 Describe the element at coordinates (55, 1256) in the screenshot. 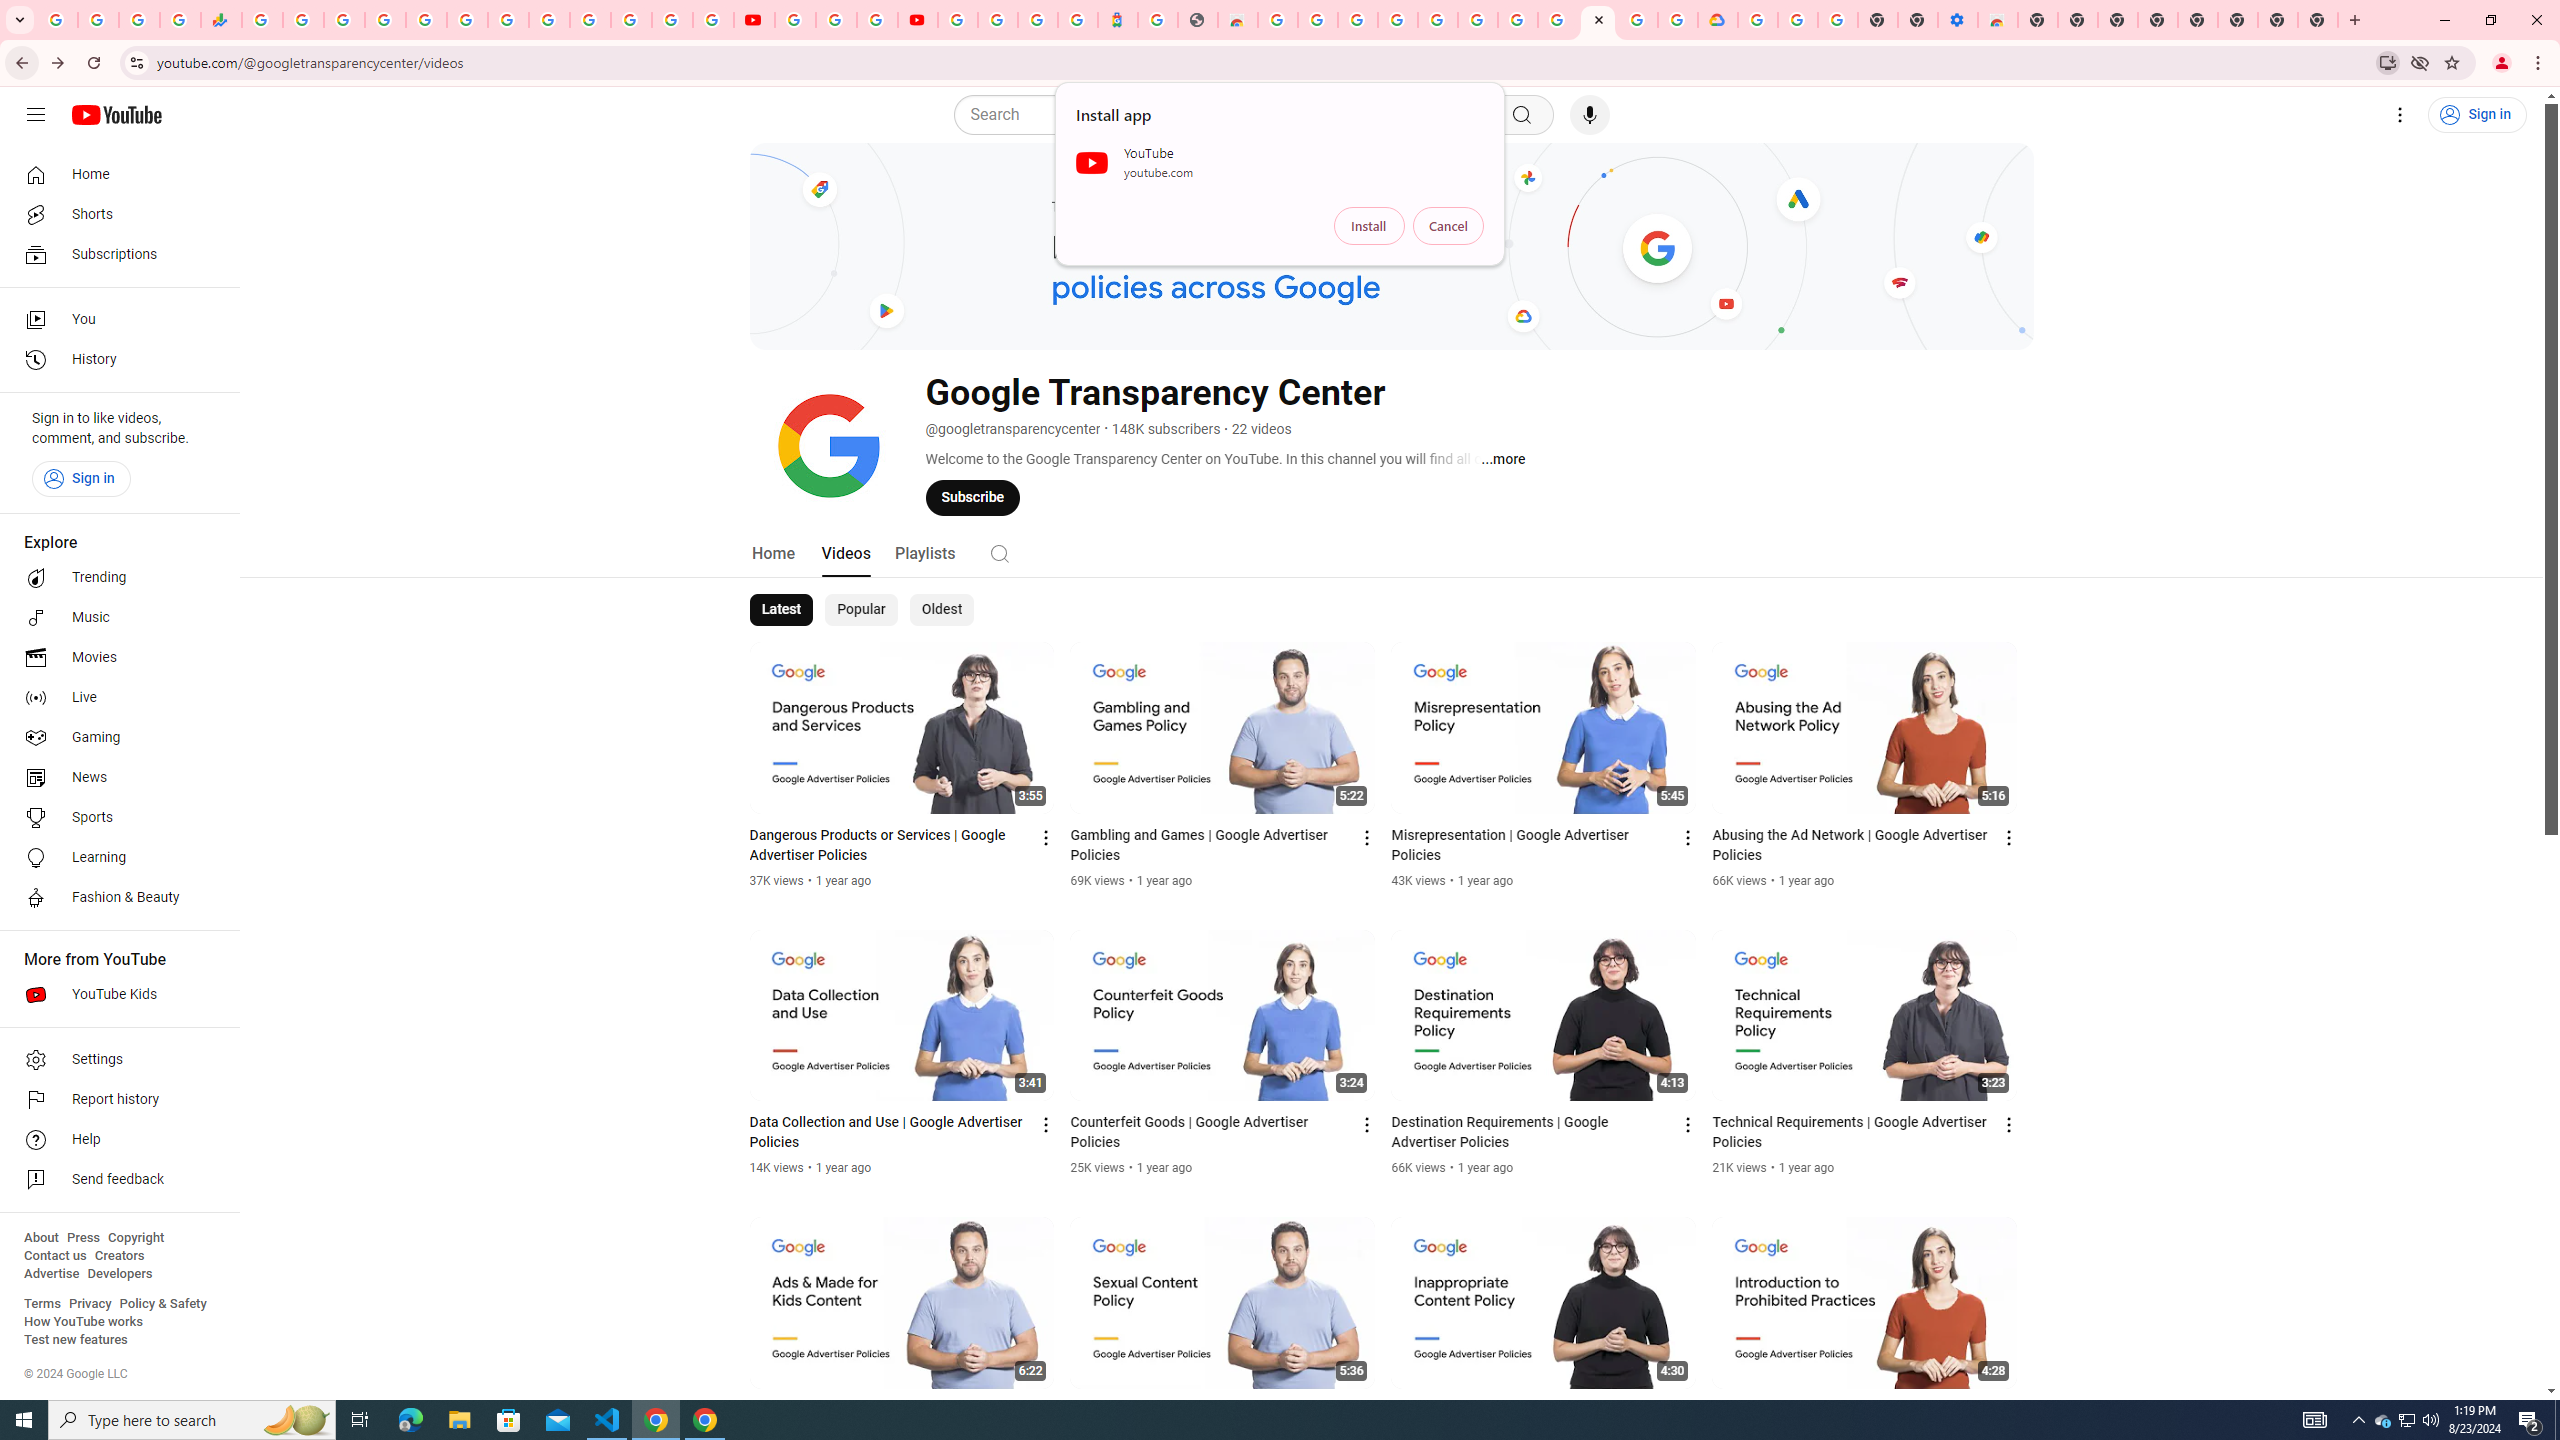

I see `Contact us` at that location.